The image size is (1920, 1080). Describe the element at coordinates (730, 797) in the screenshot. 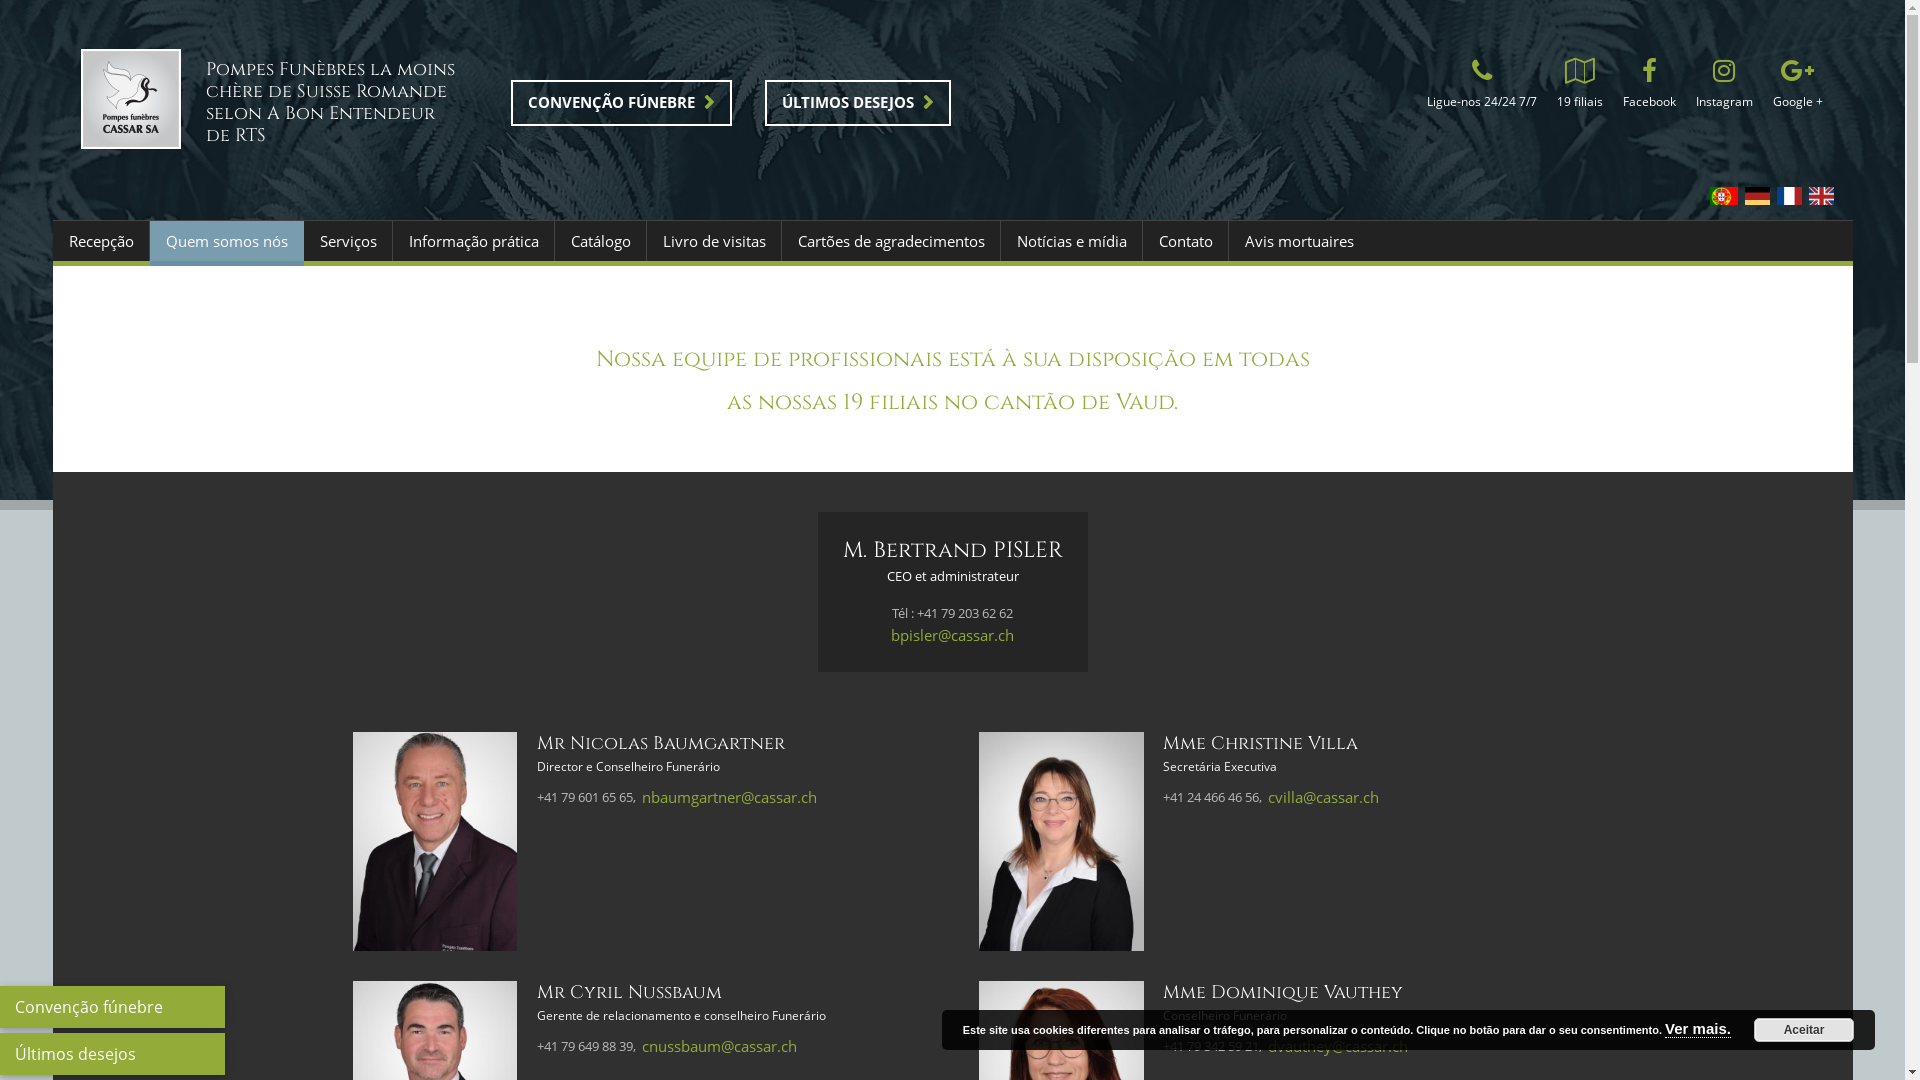

I see `nbaumgartner@cassar.ch` at that location.